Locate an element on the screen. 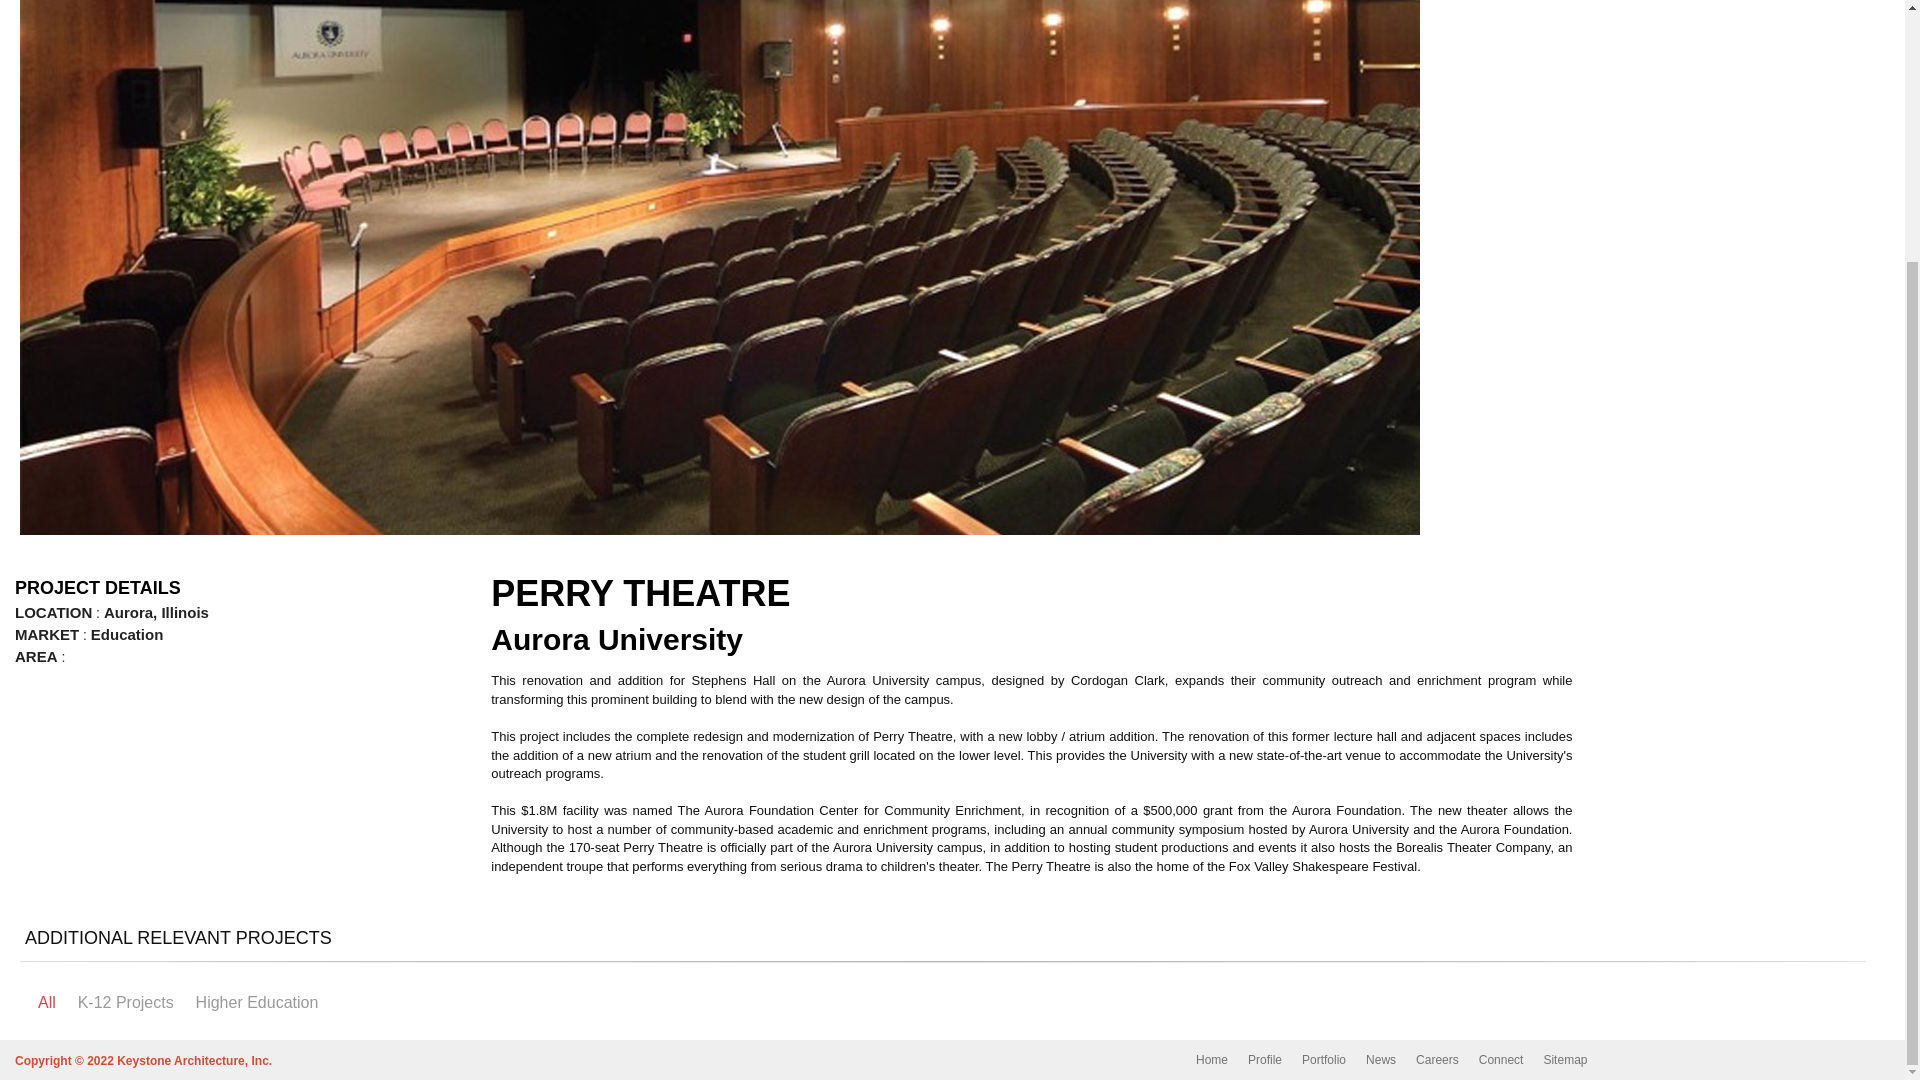 Image resolution: width=1920 pixels, height=1080 pixels. All is located at coordinates (46, 1002).